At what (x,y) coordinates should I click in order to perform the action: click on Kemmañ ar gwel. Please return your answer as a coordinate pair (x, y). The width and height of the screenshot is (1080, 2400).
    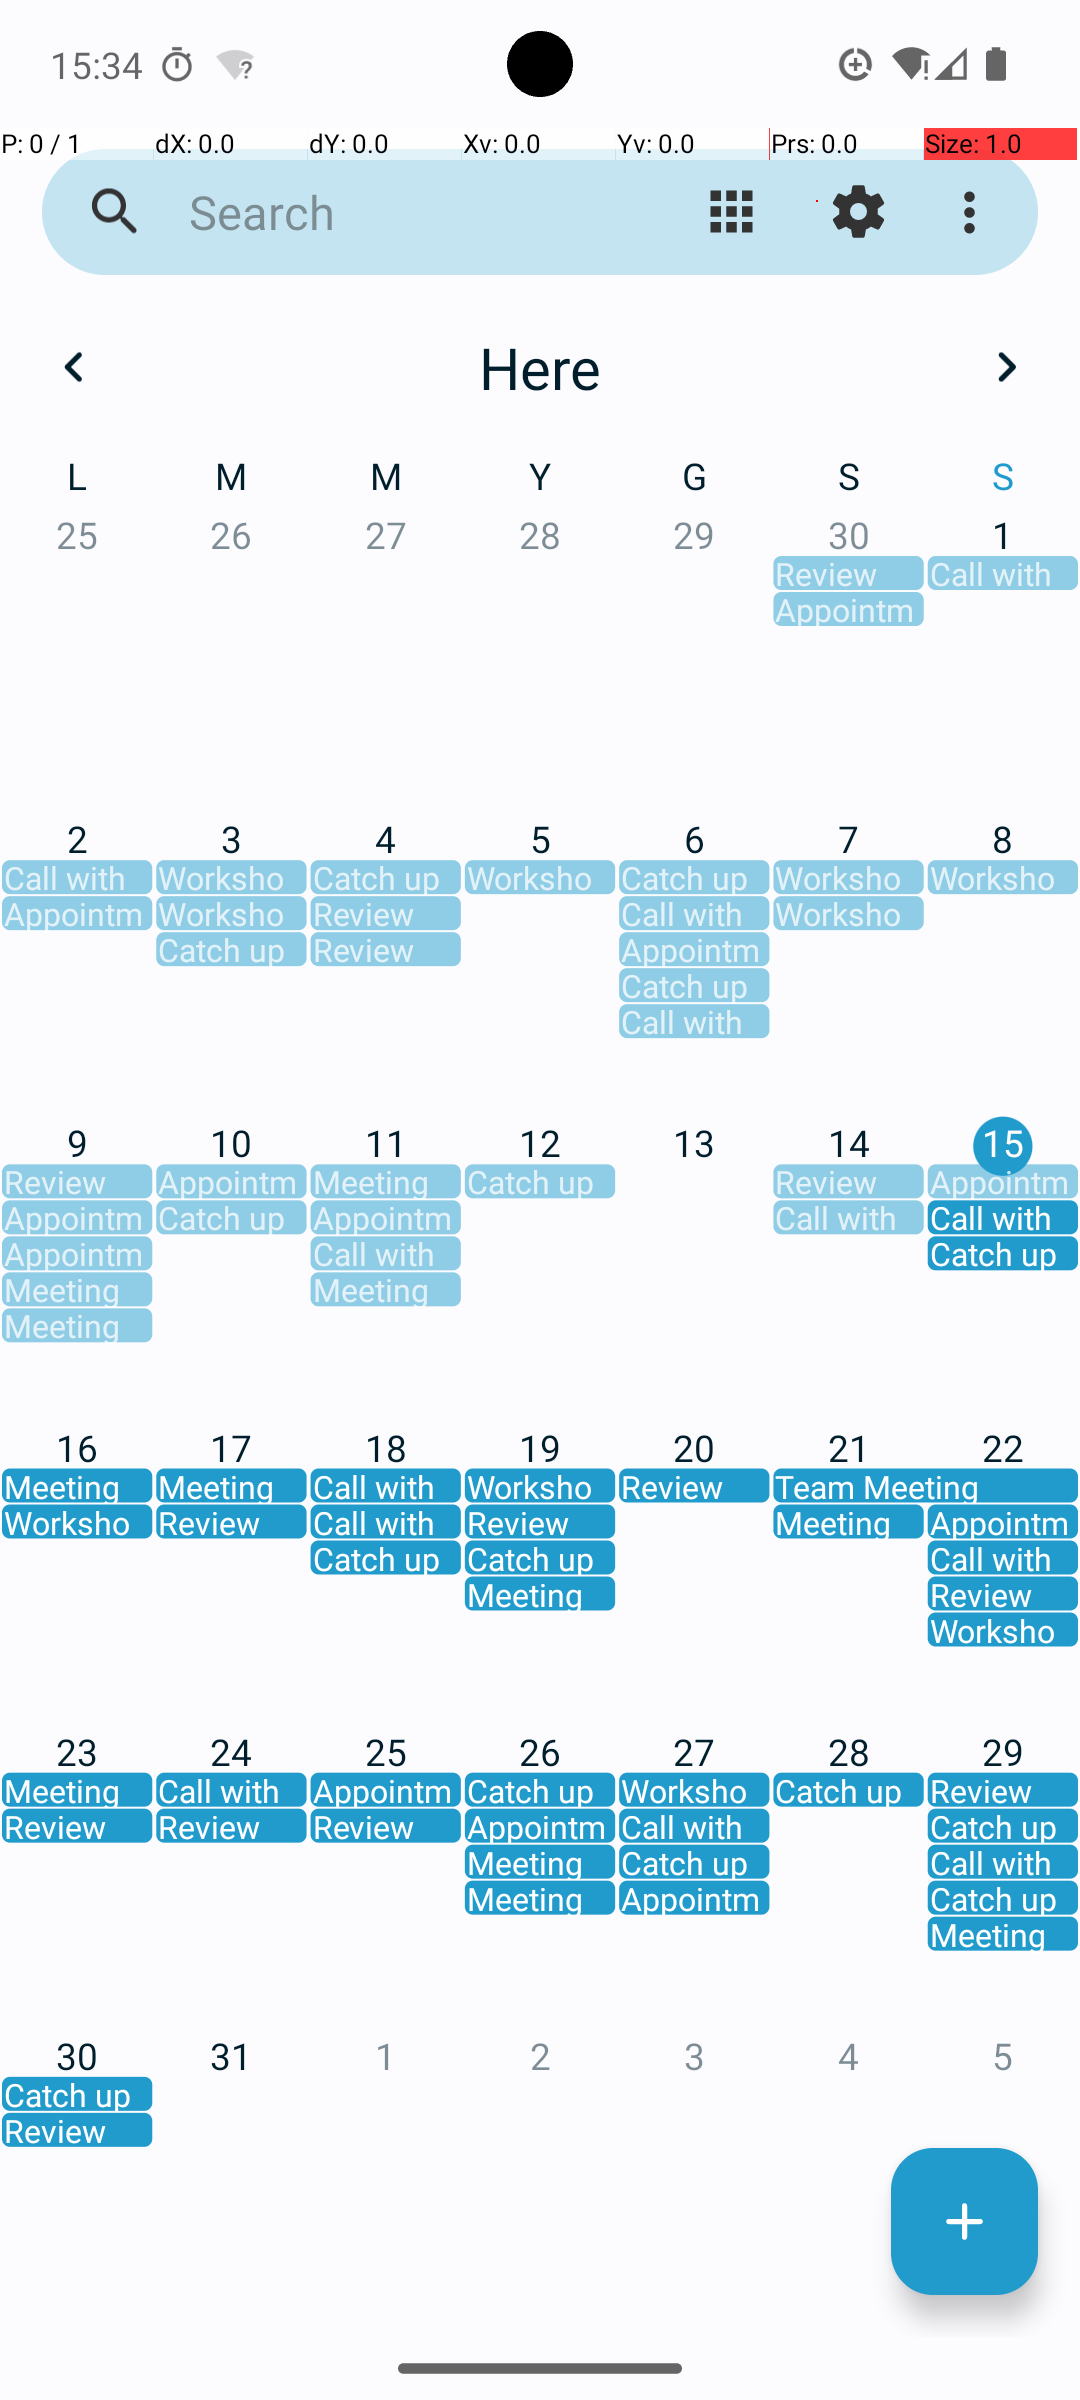
    Looking at the image, I should click on (732, 212).